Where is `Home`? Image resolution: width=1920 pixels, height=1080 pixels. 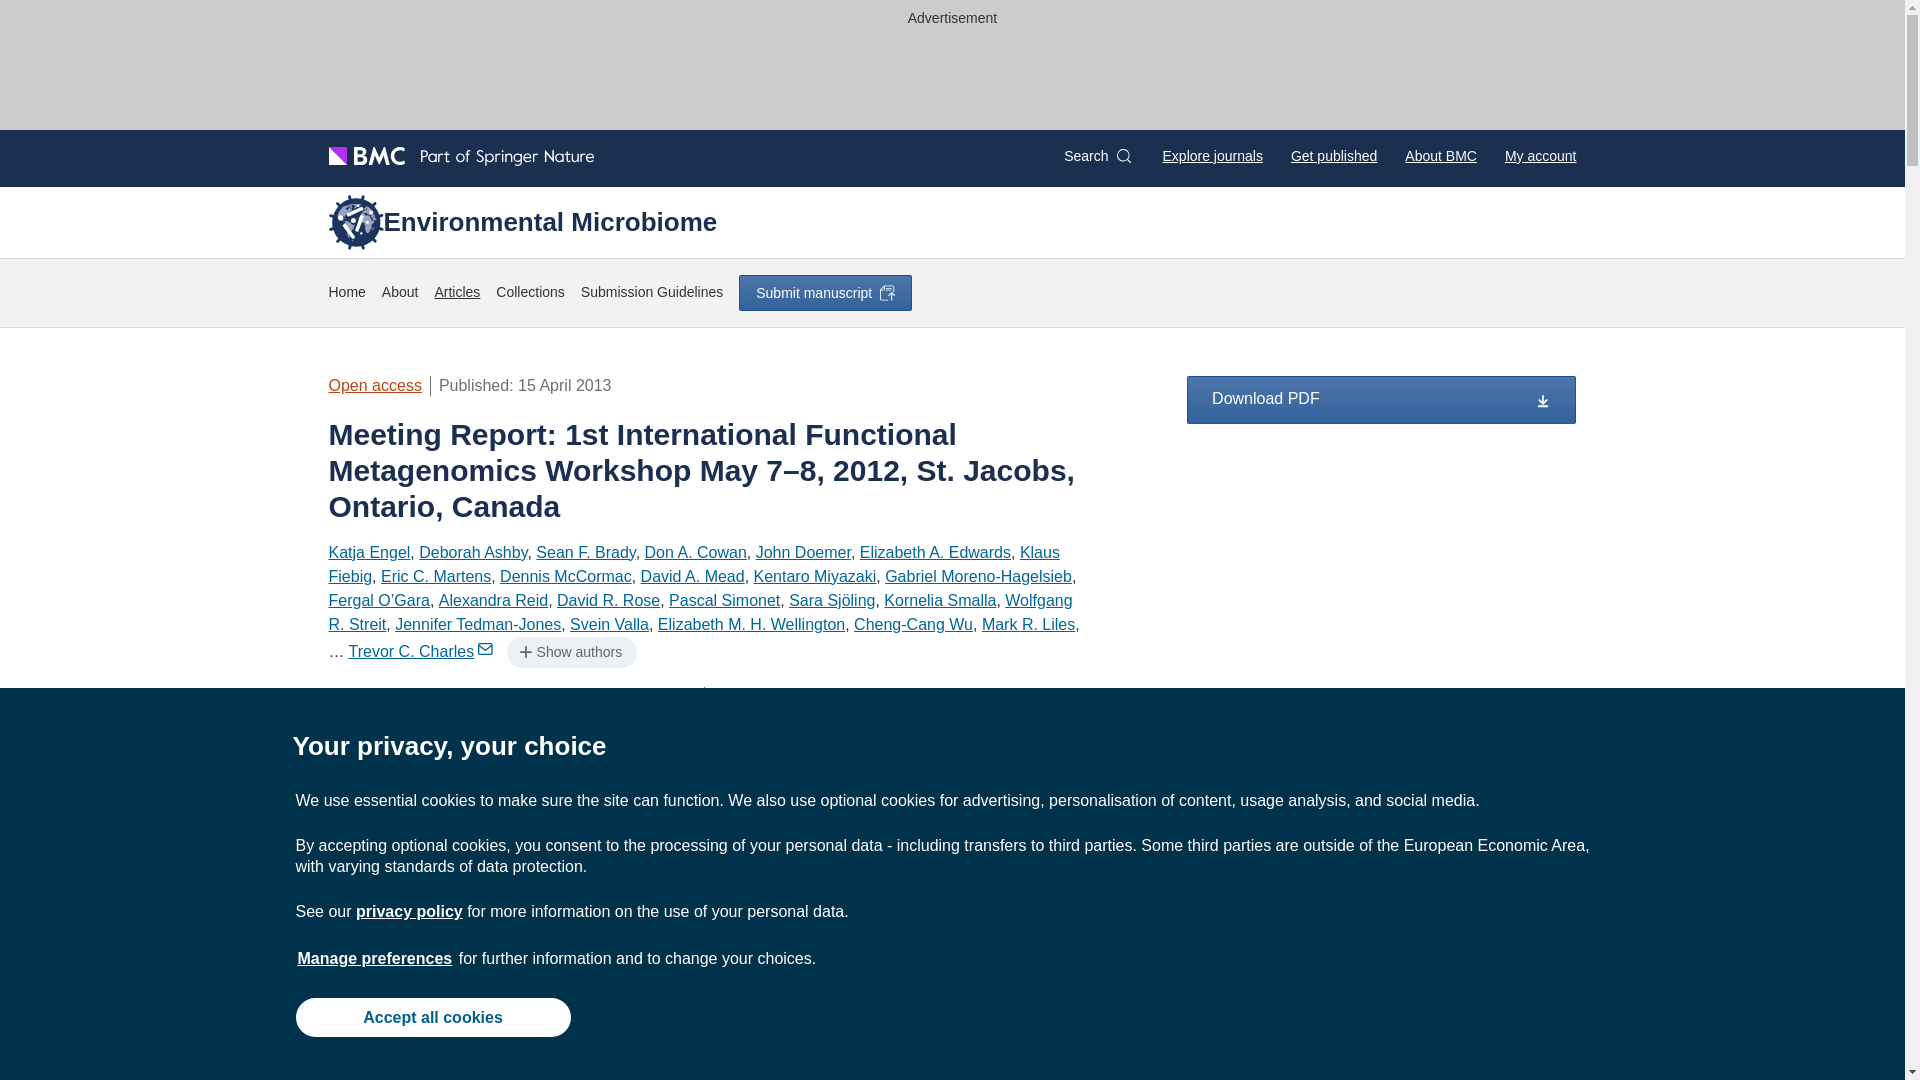
Home is located at coordinates (346, 292).